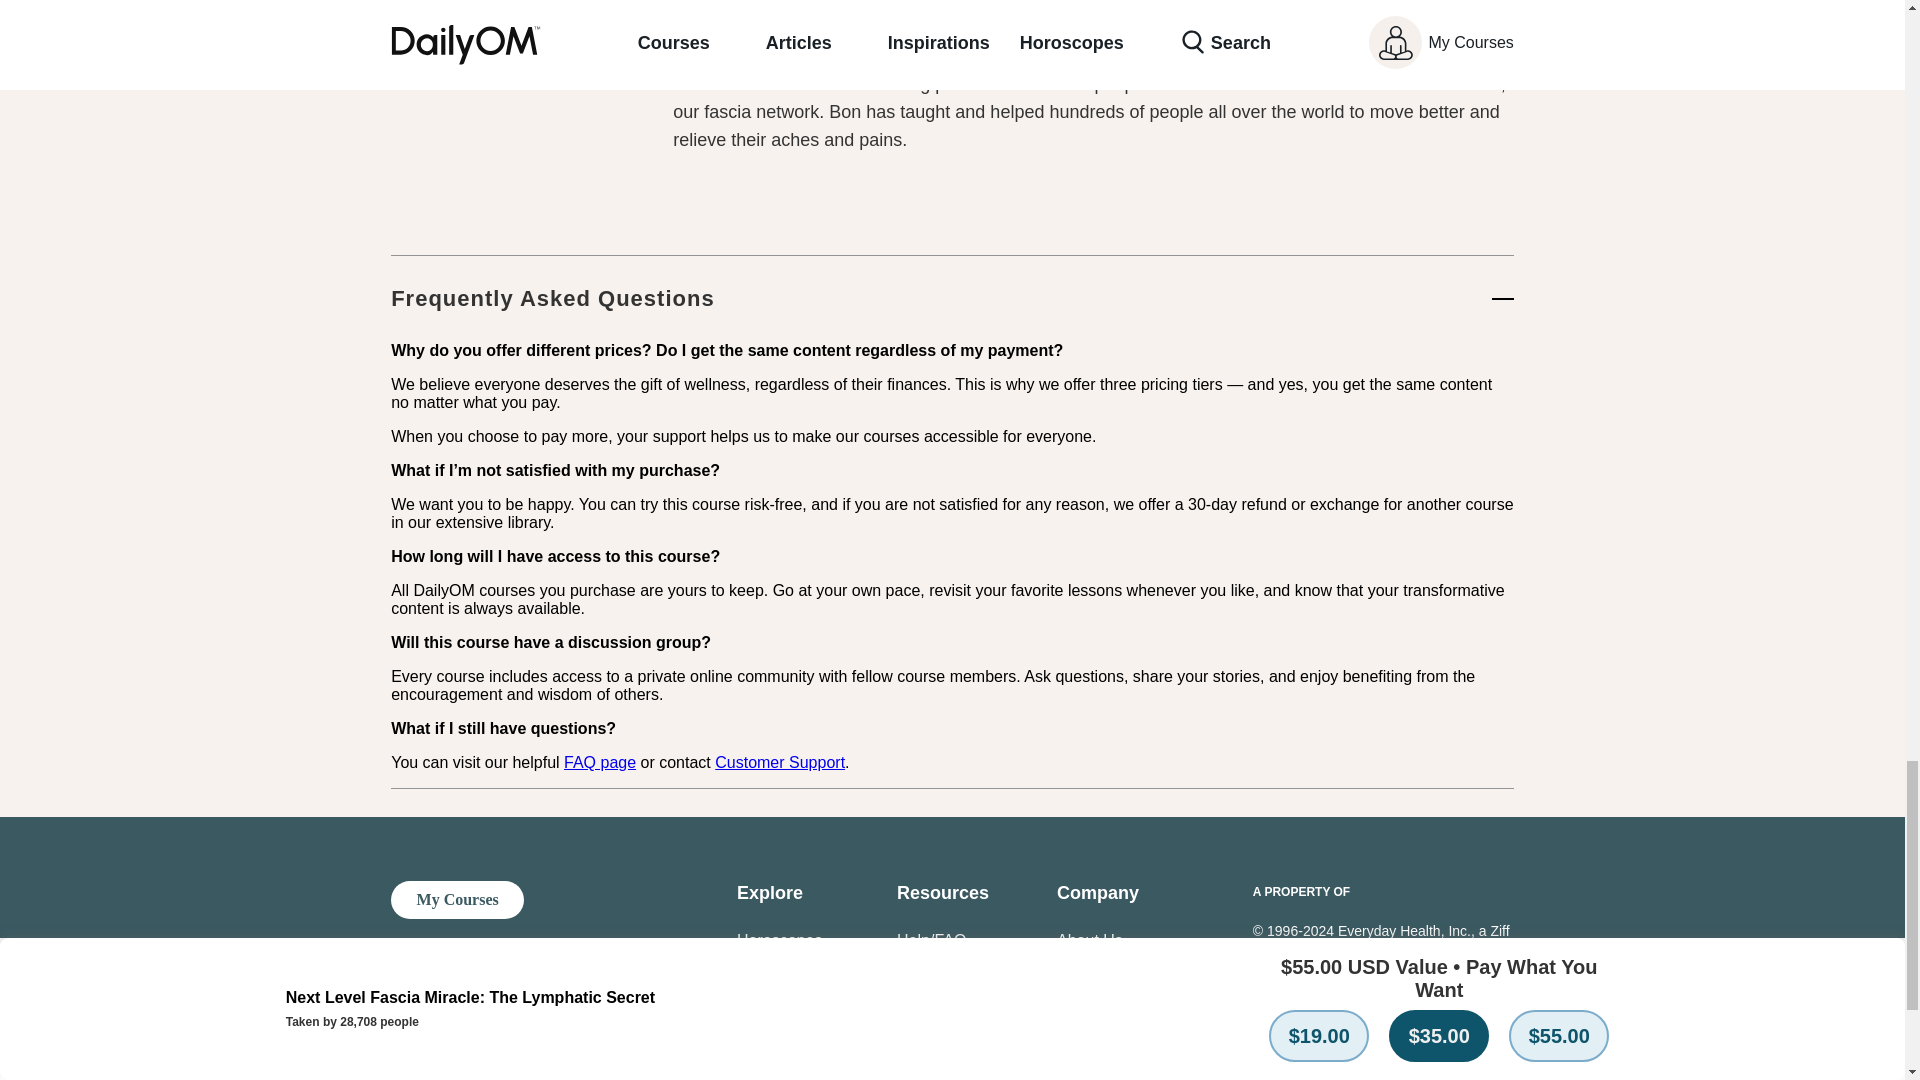 This screenshot has height=1080, width=1920. What do you see at coordinates (779, 940) in the screenshot?
I see `Horoscopes` at bounding box center [779, 940].